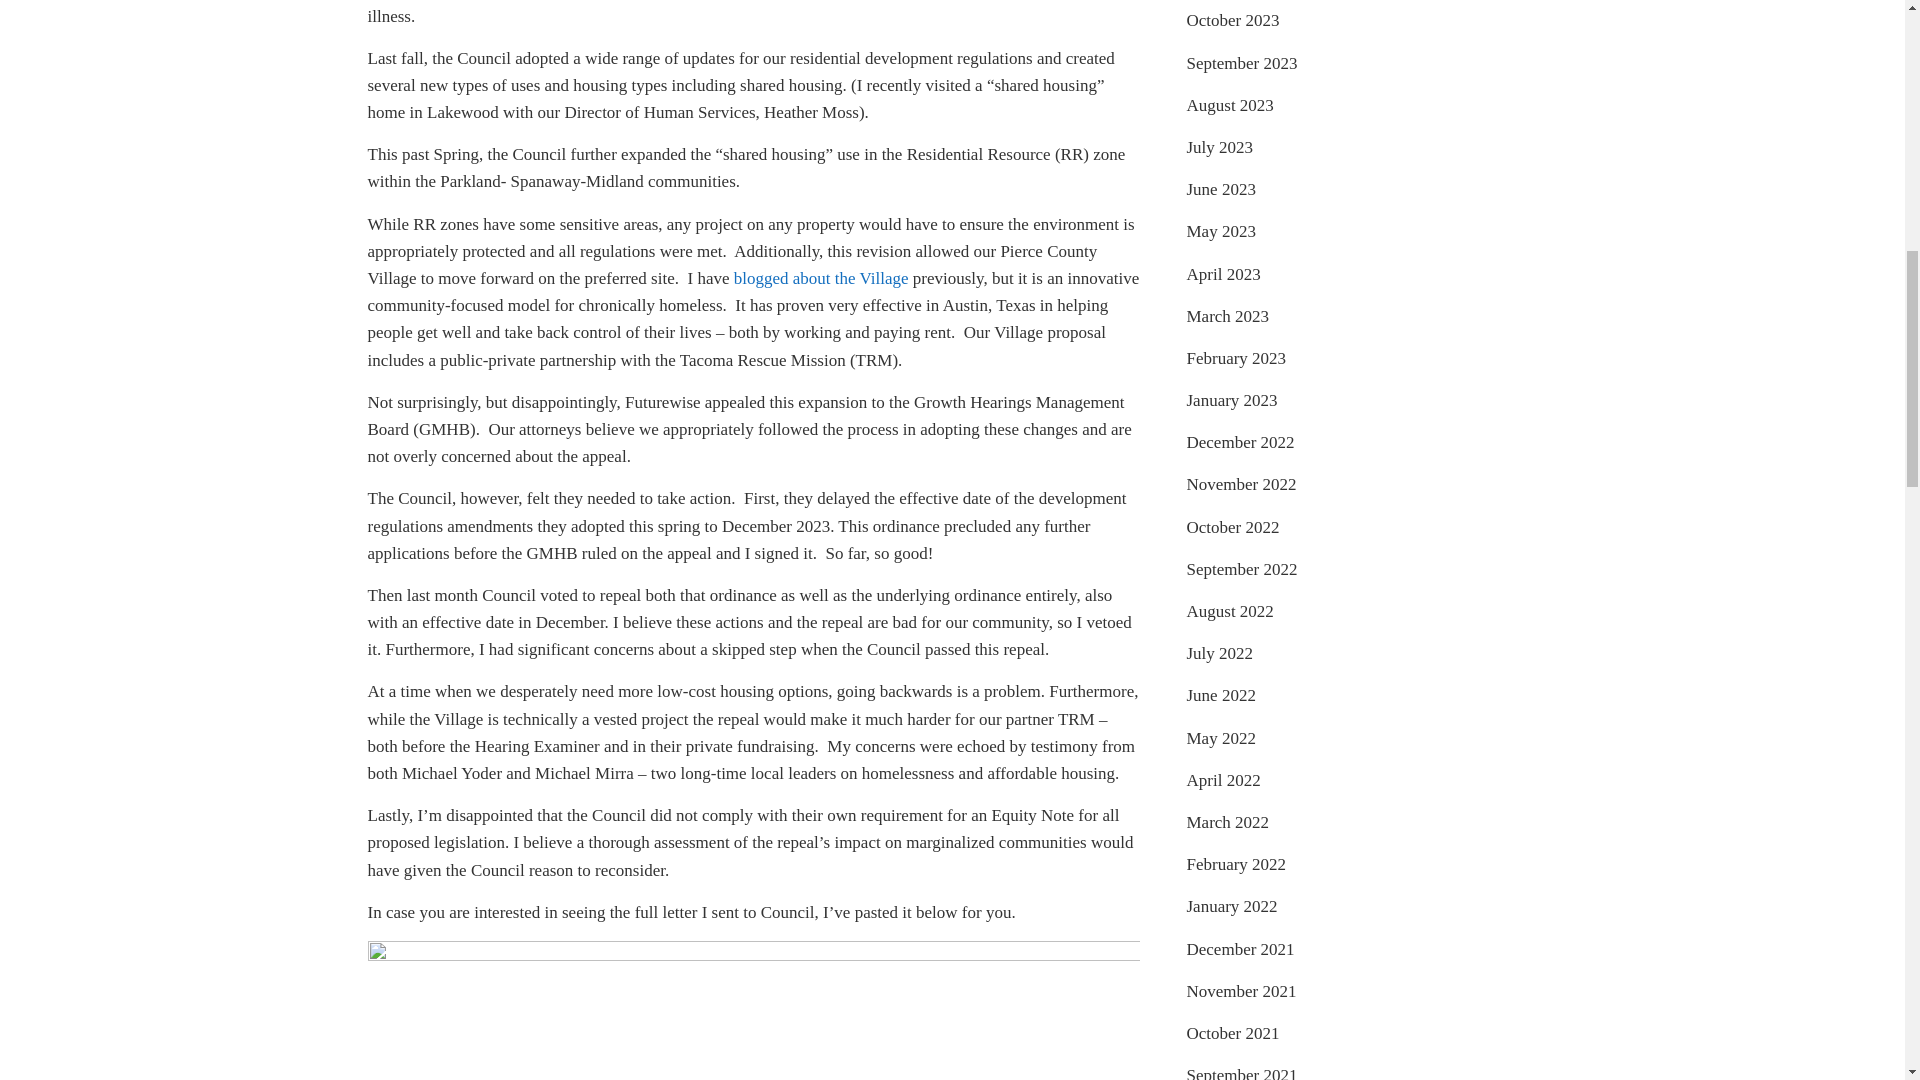 This screenshot has height=1080, width=1920. What do you see at coordinates (1220, 231) in the screenshot?
I see `May 2023` at bounding box center [1220, 231].